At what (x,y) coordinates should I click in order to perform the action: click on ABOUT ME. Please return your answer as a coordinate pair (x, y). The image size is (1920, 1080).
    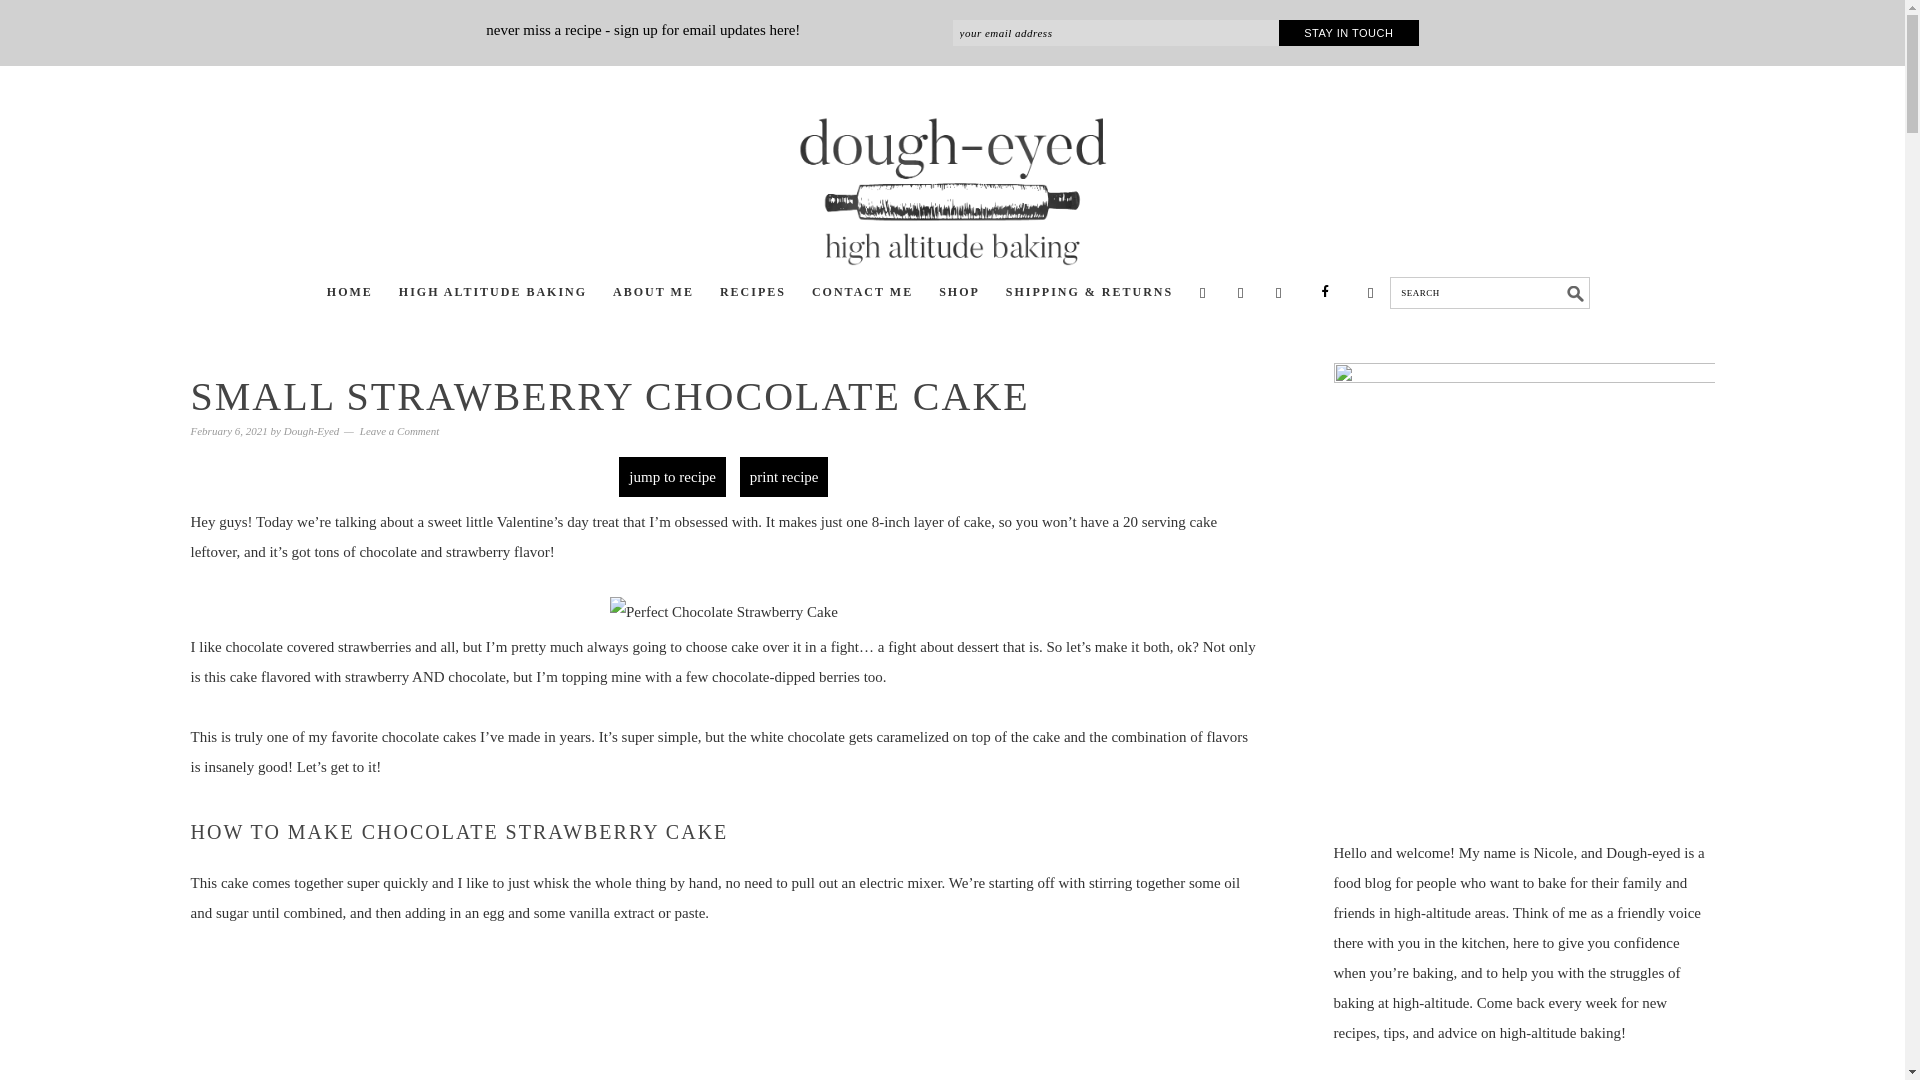
    Looking at the image, I should click on (653, 294).